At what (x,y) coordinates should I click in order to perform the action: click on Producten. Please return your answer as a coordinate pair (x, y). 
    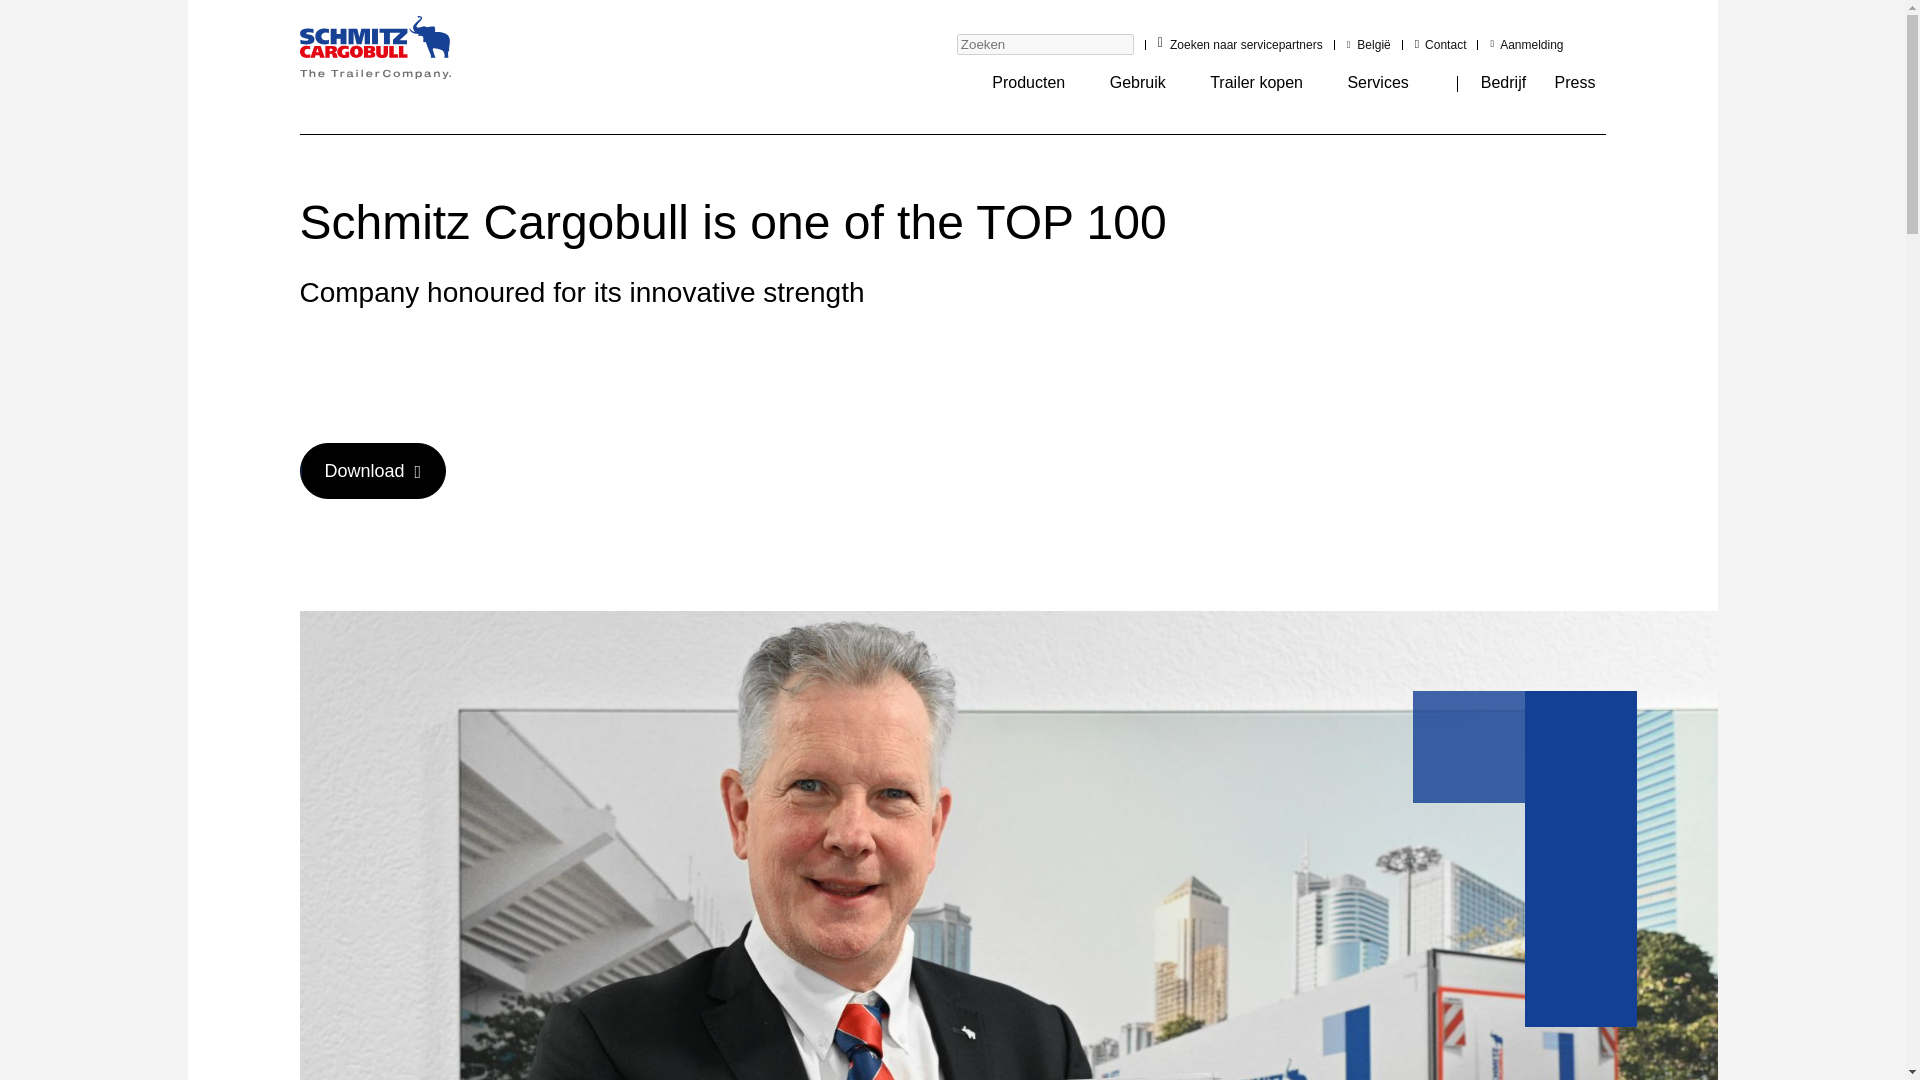
    Looking at the image, I should click on (1028, 82).